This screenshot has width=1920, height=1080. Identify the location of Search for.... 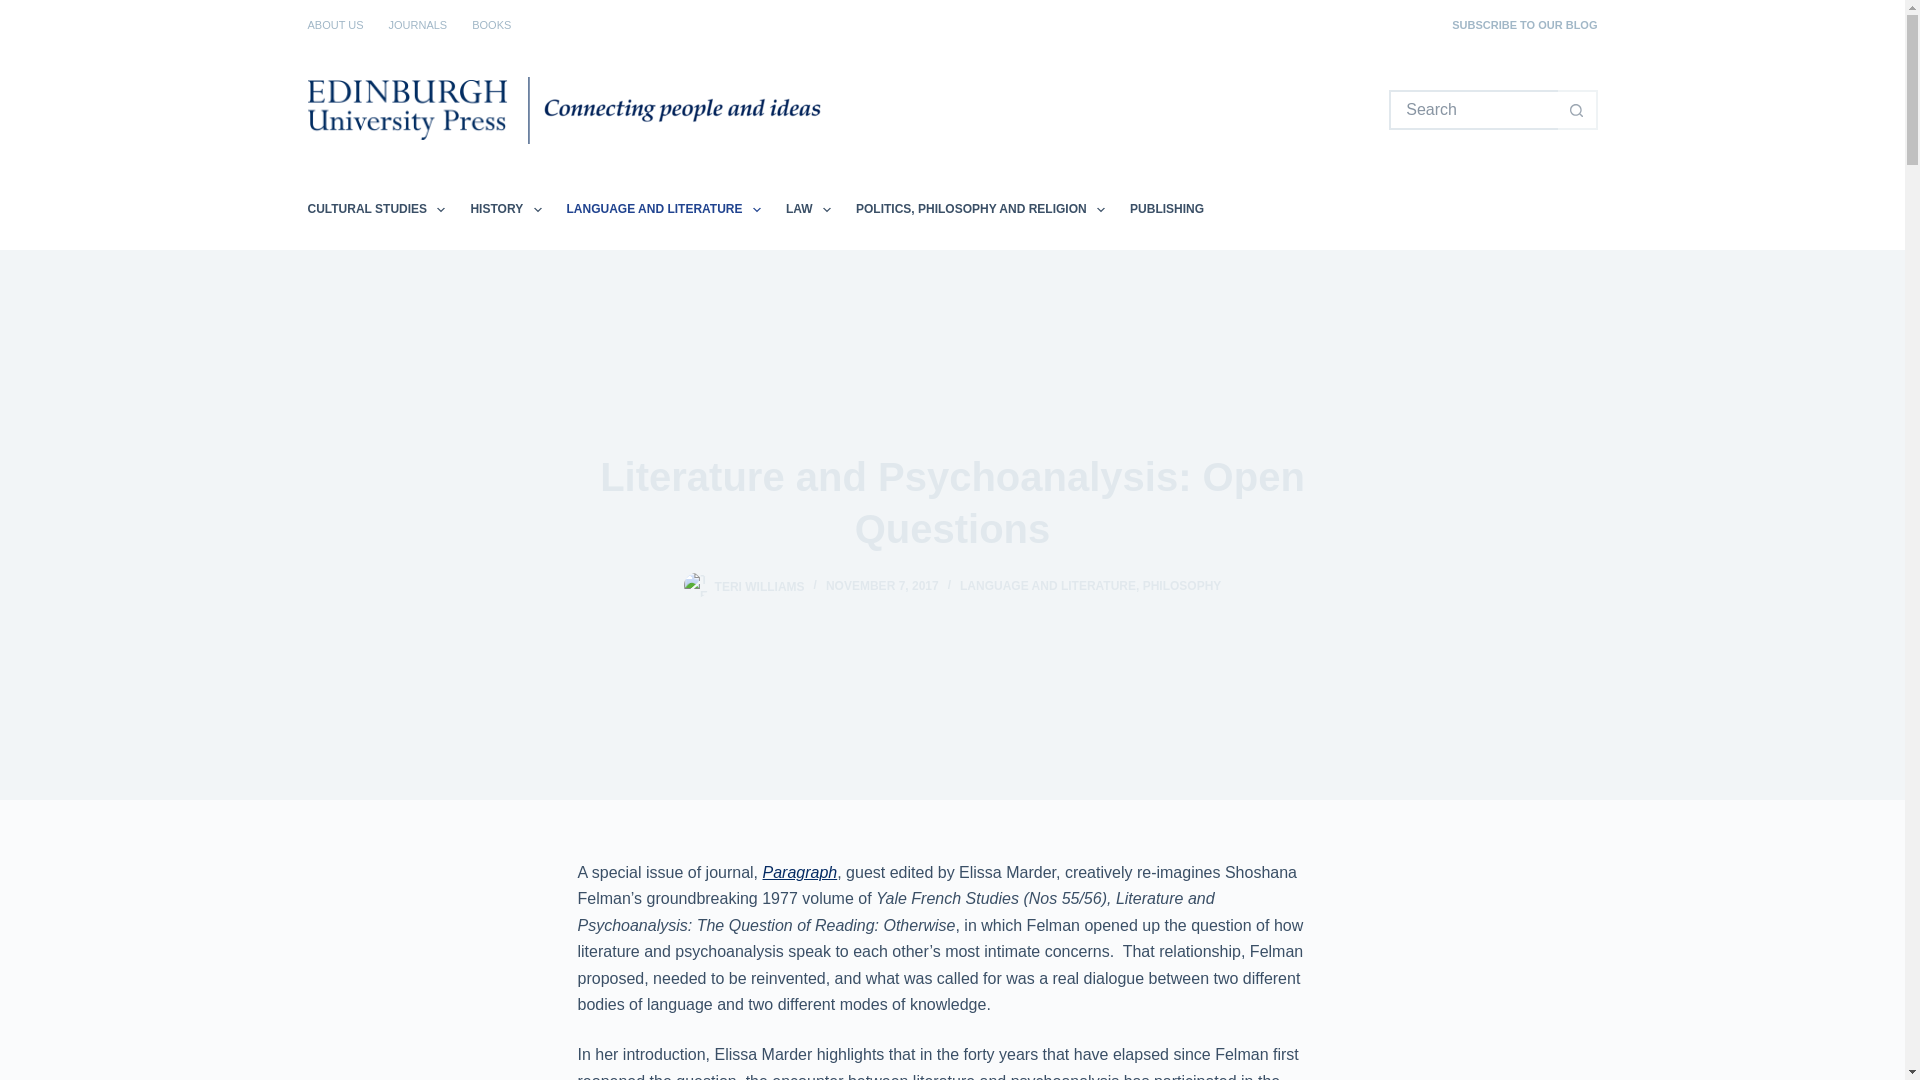
(1472, 109).